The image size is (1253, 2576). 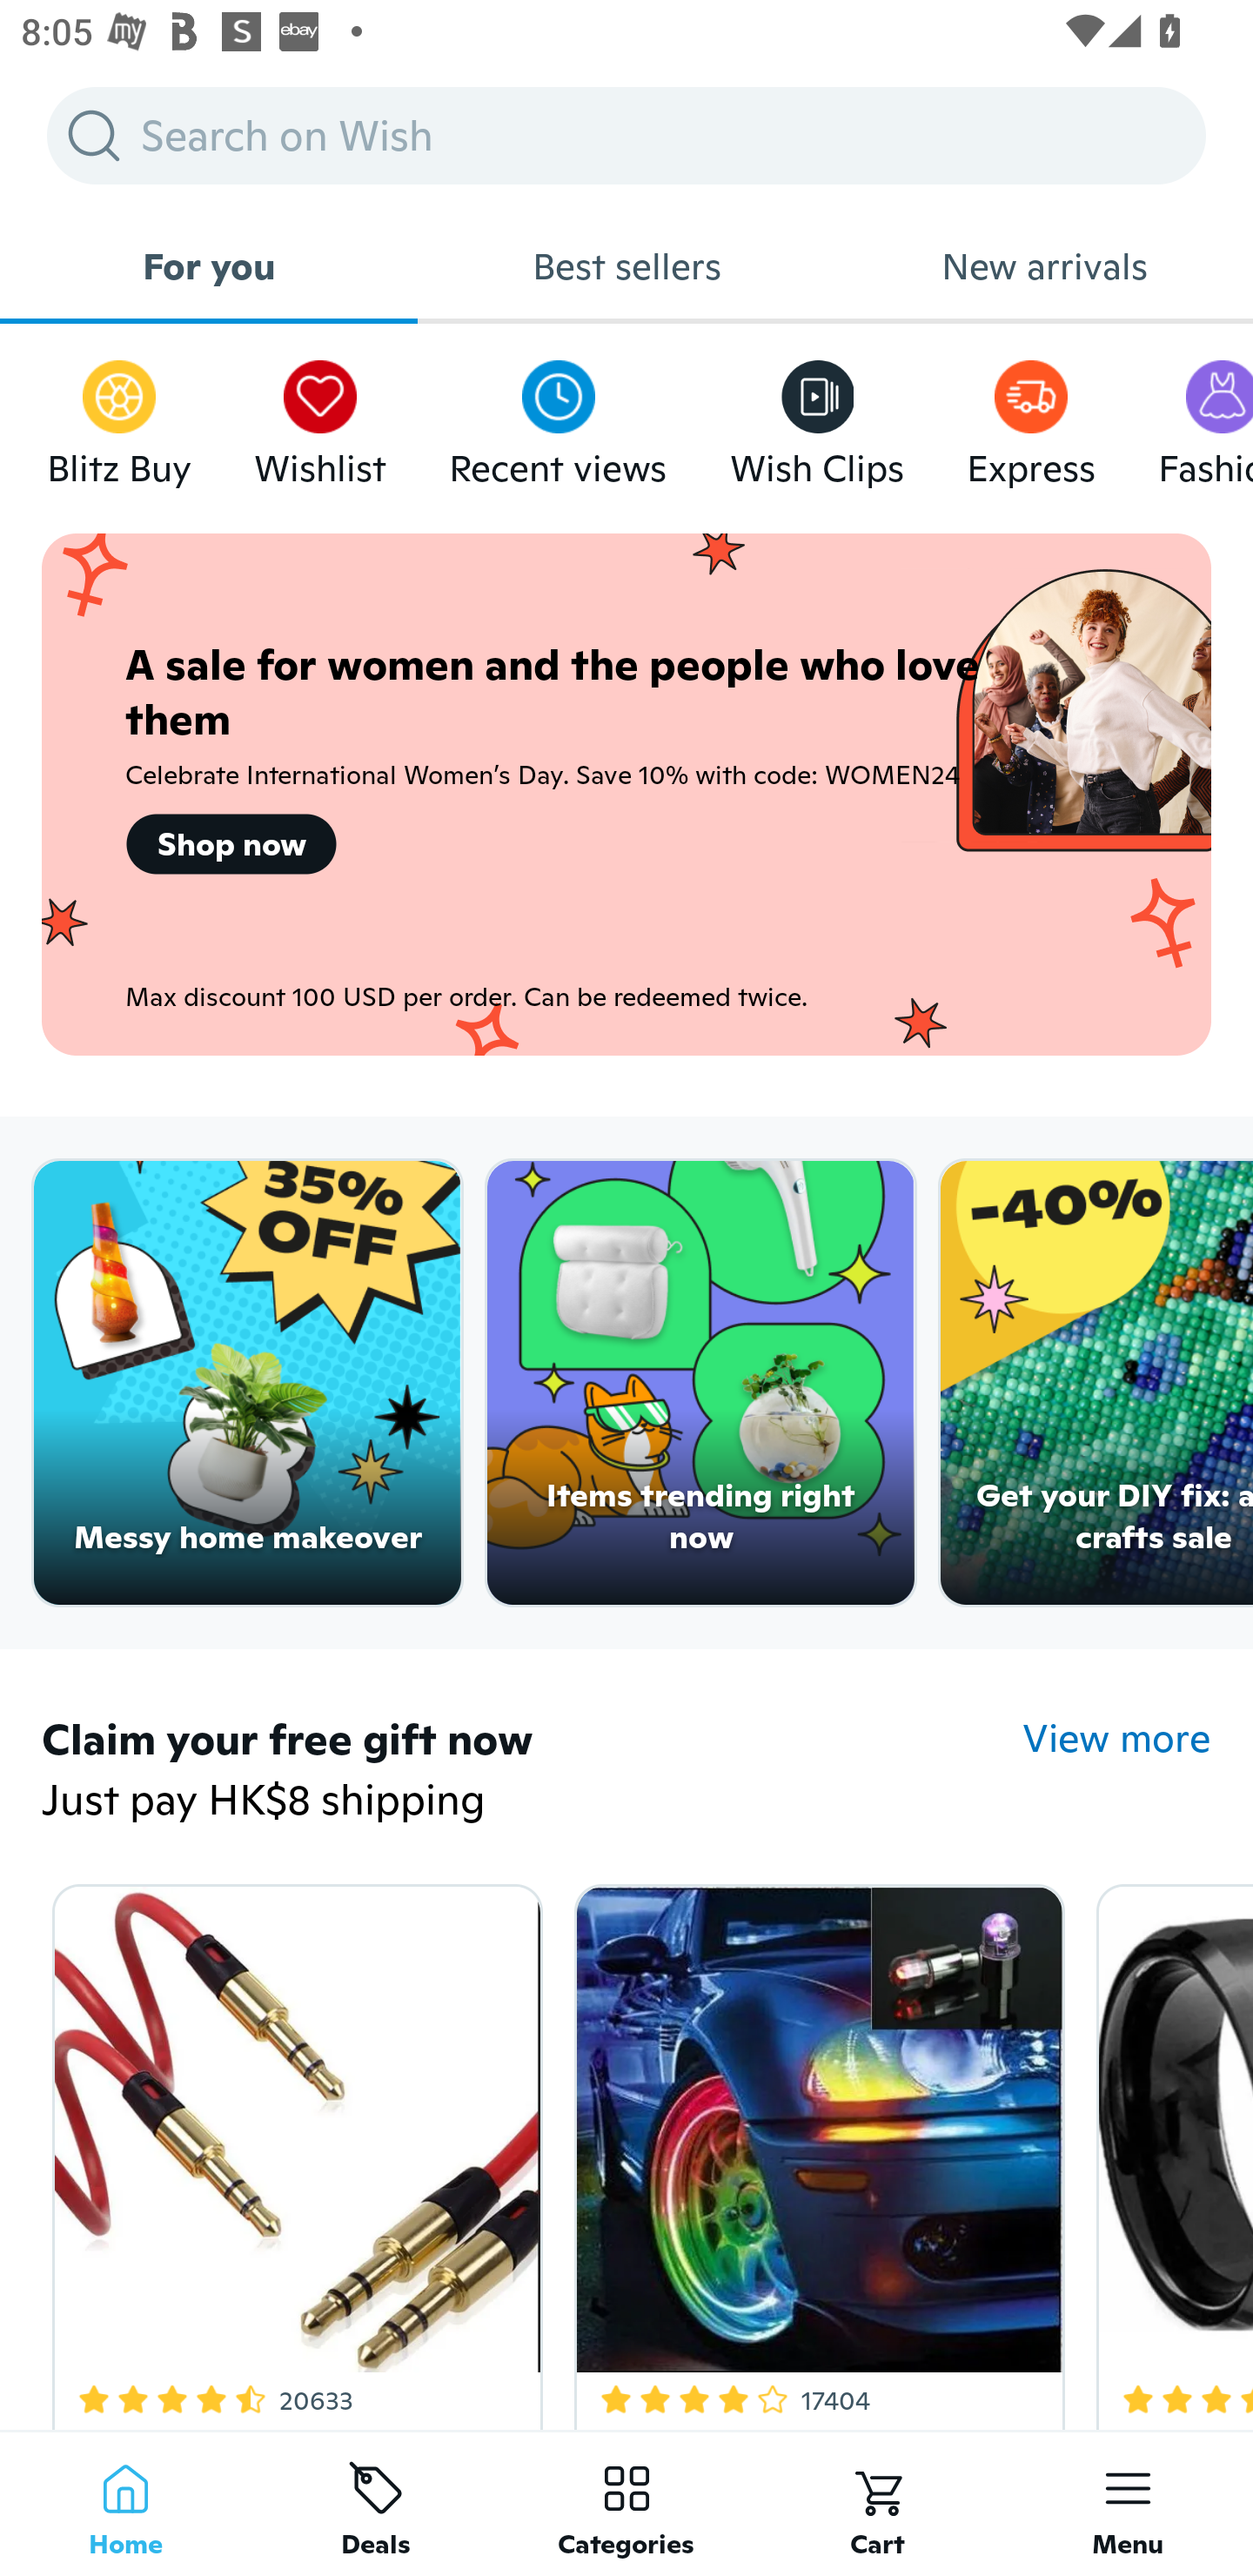 What do you see at coordinates (376, 2503) in the screenshot?
I see `Deals` at bounding box center [376, 2503].